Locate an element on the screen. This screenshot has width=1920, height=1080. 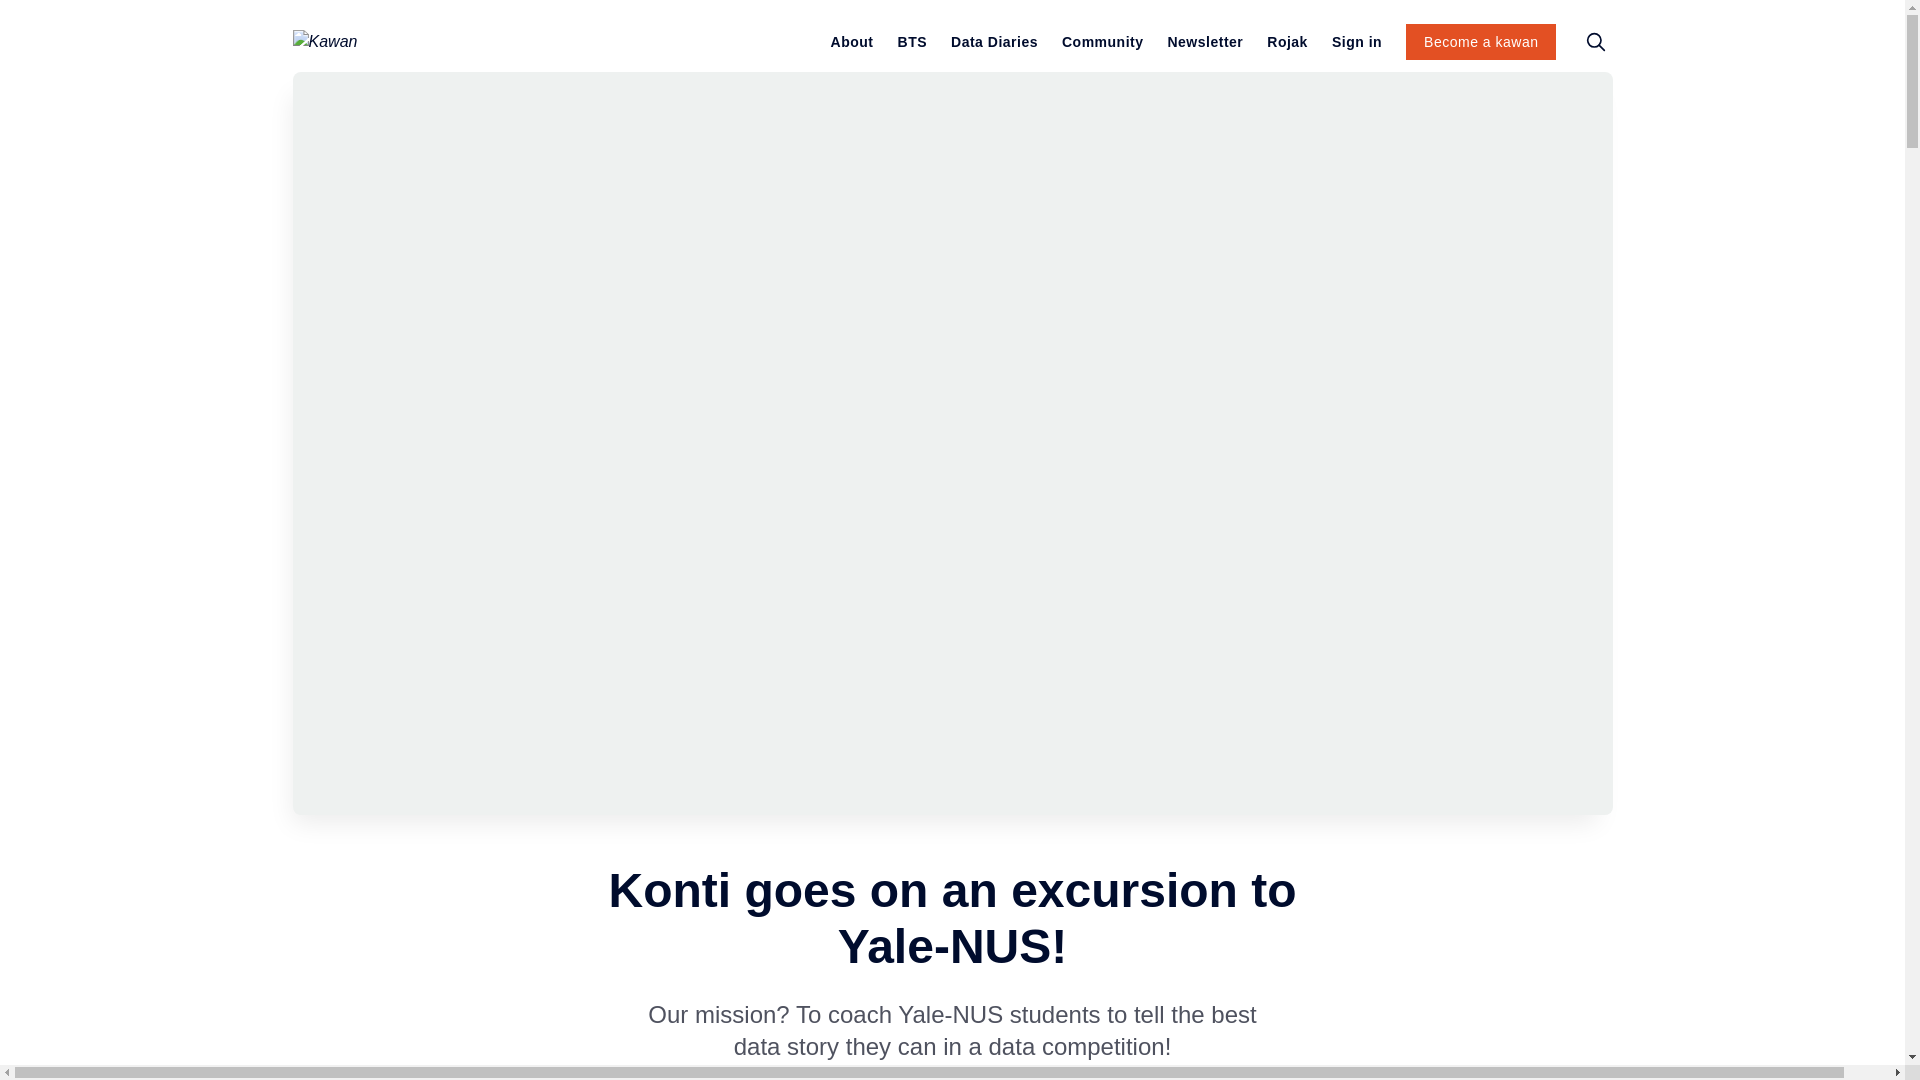
Rojak is located at coordinates (1287, 42).